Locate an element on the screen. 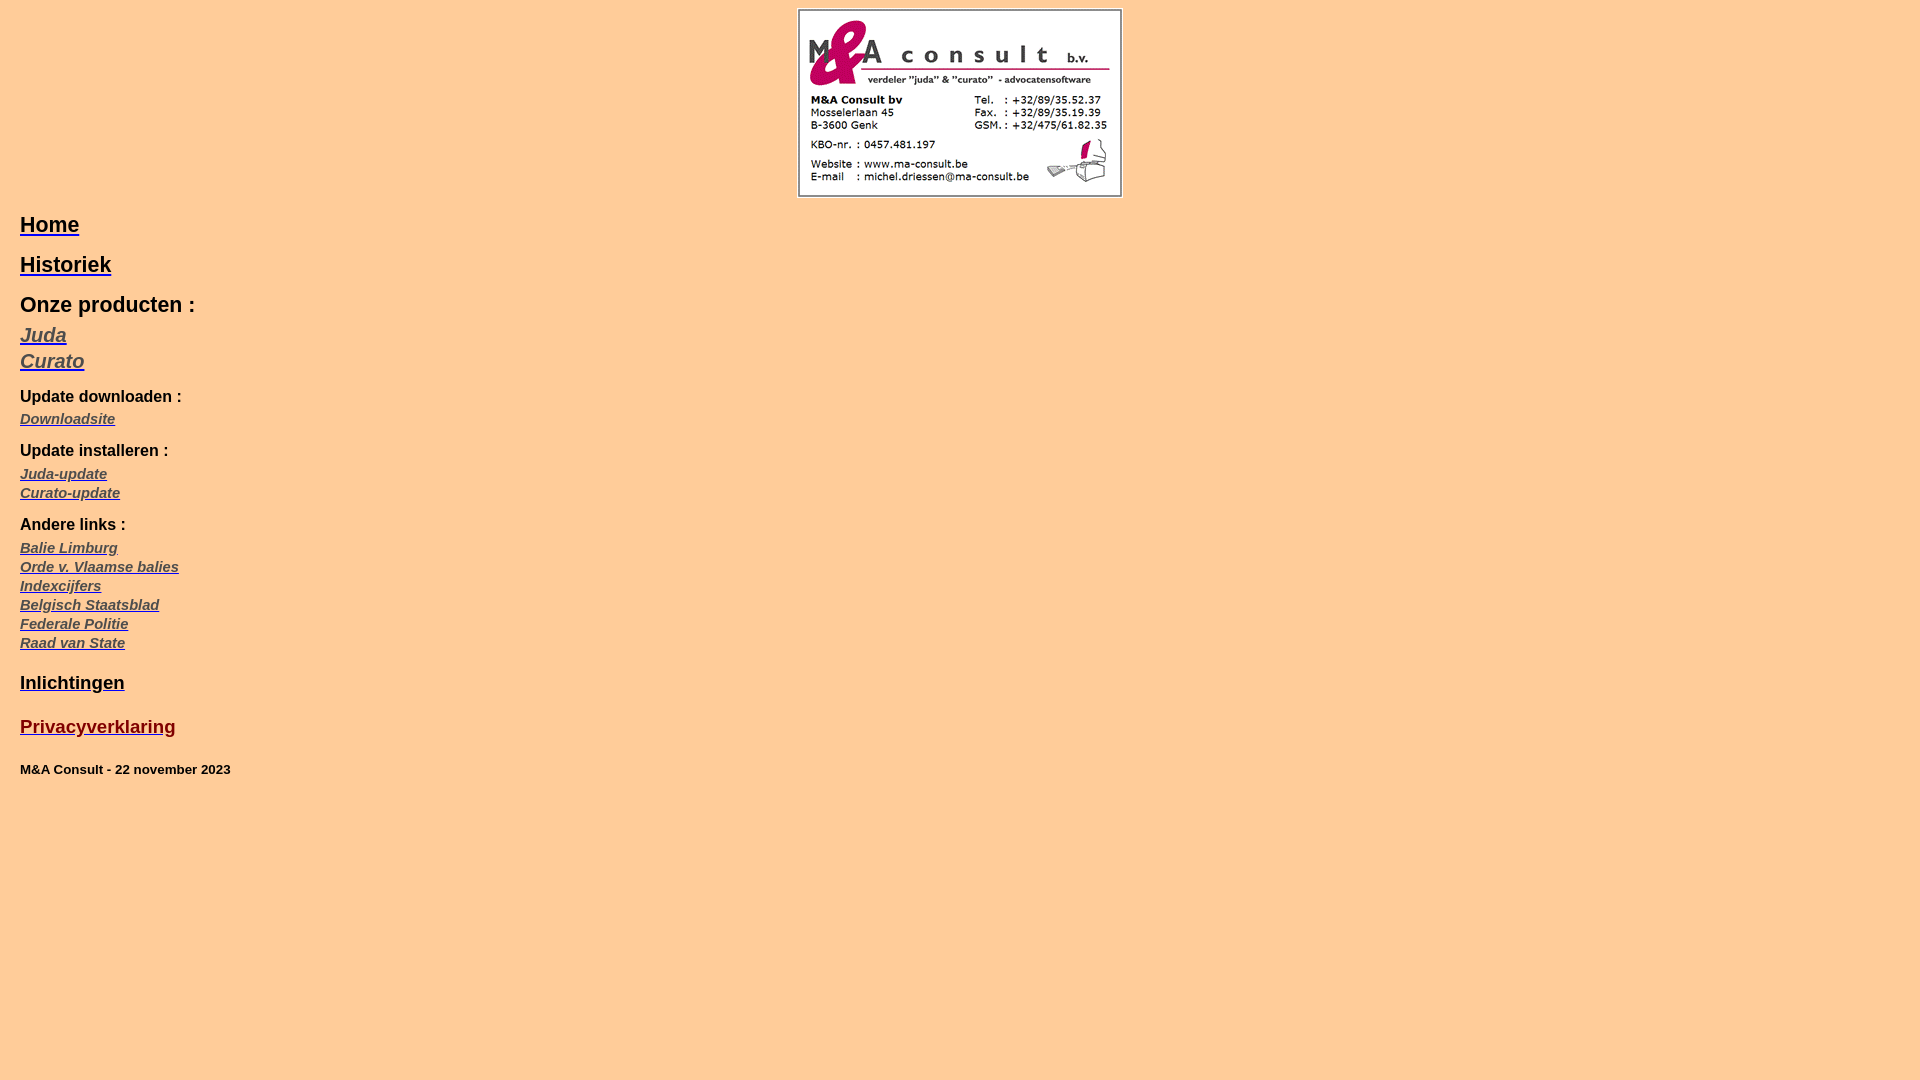 This screenshot has height=1080, width=1920. Orde v. Vlaamse balies is located at coordinates (100, 567).